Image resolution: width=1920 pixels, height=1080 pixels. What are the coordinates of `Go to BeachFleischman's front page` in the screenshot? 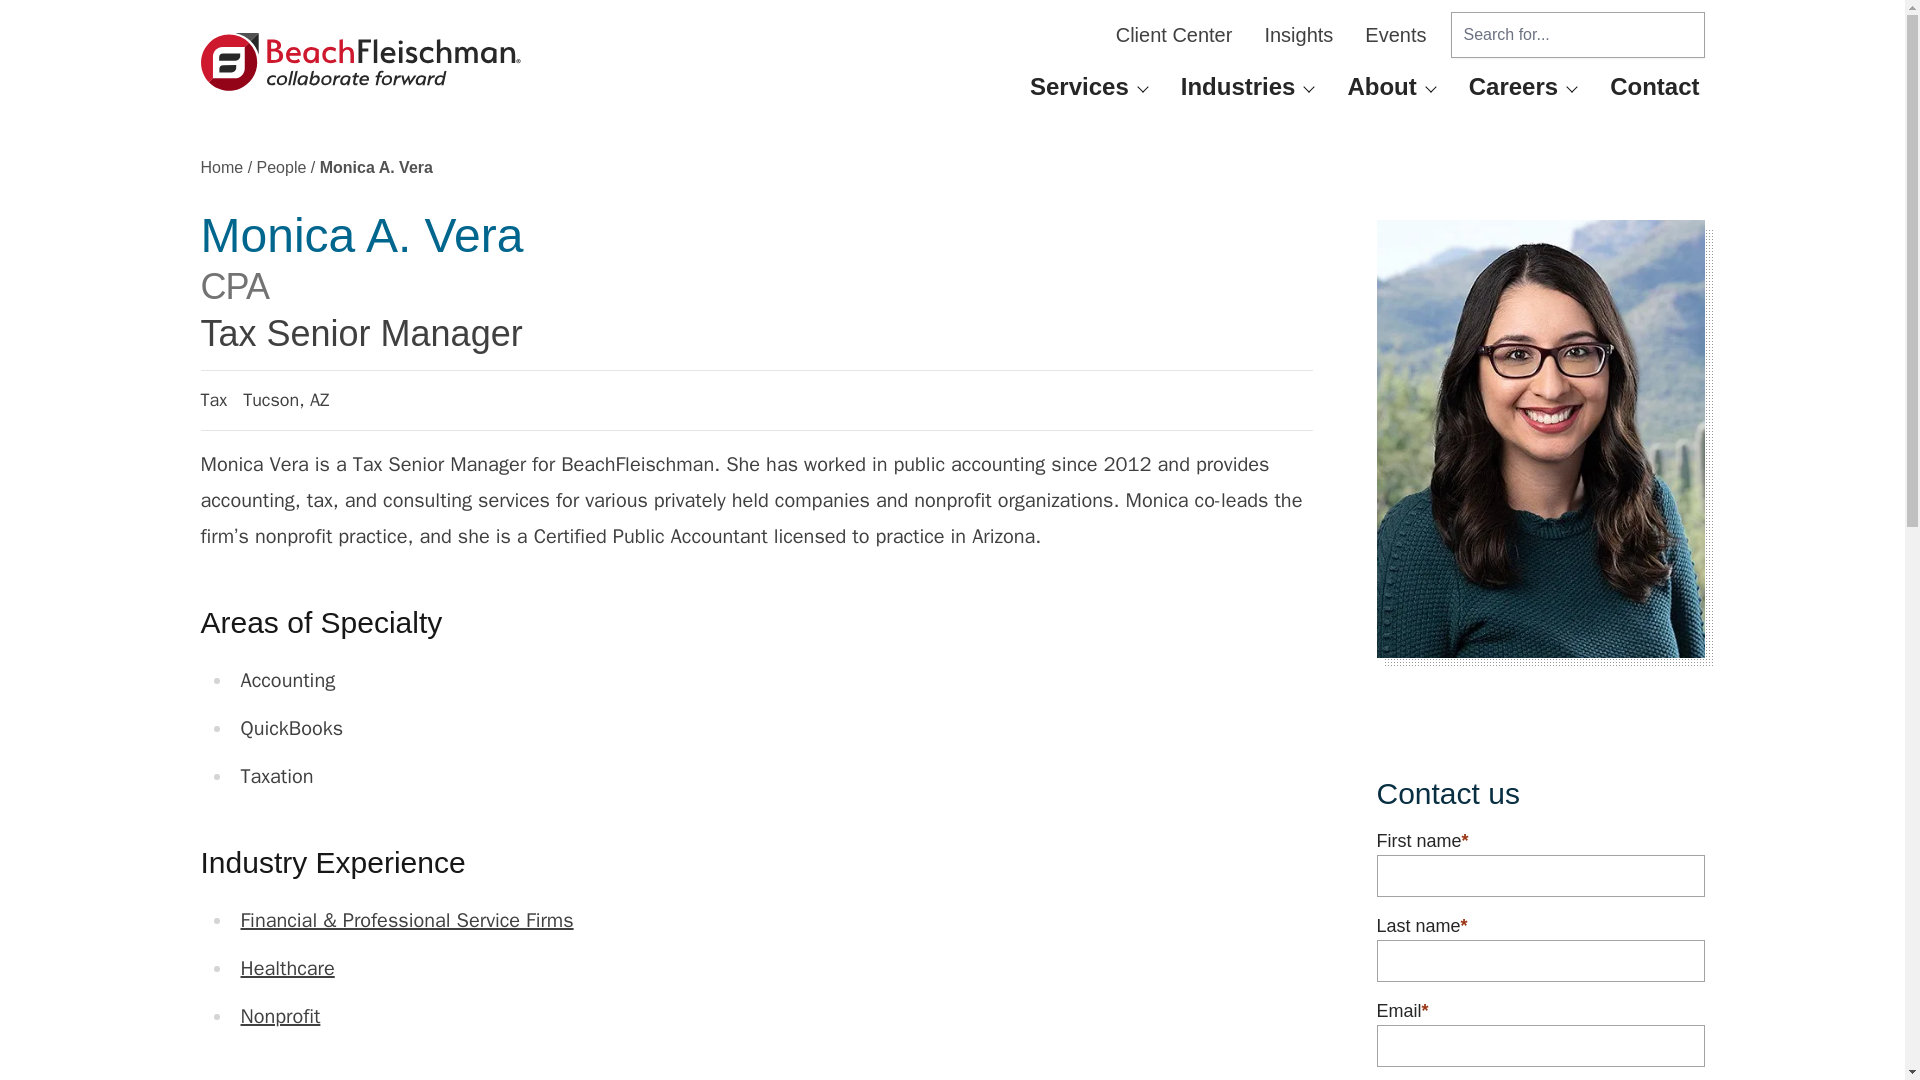 It's located at (360, 62).